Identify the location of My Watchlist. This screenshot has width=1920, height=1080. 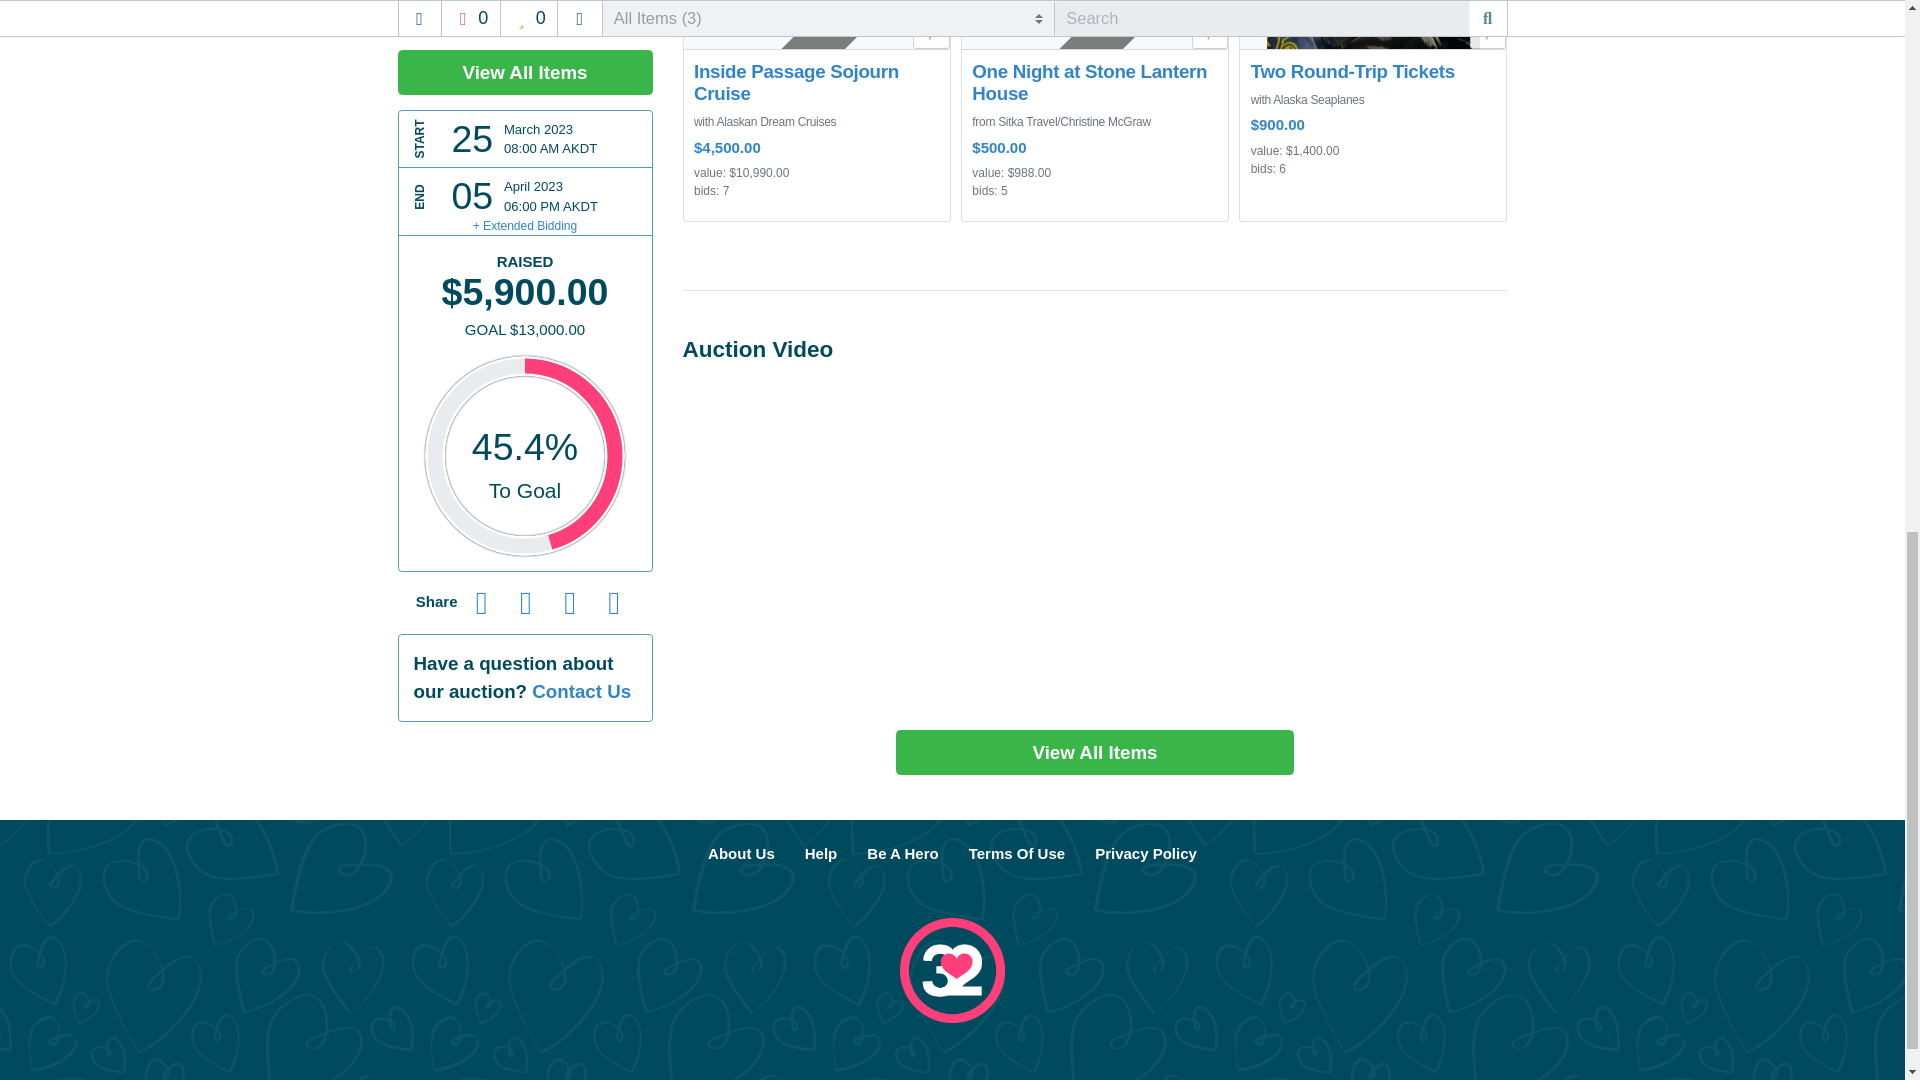
(1488, 28).